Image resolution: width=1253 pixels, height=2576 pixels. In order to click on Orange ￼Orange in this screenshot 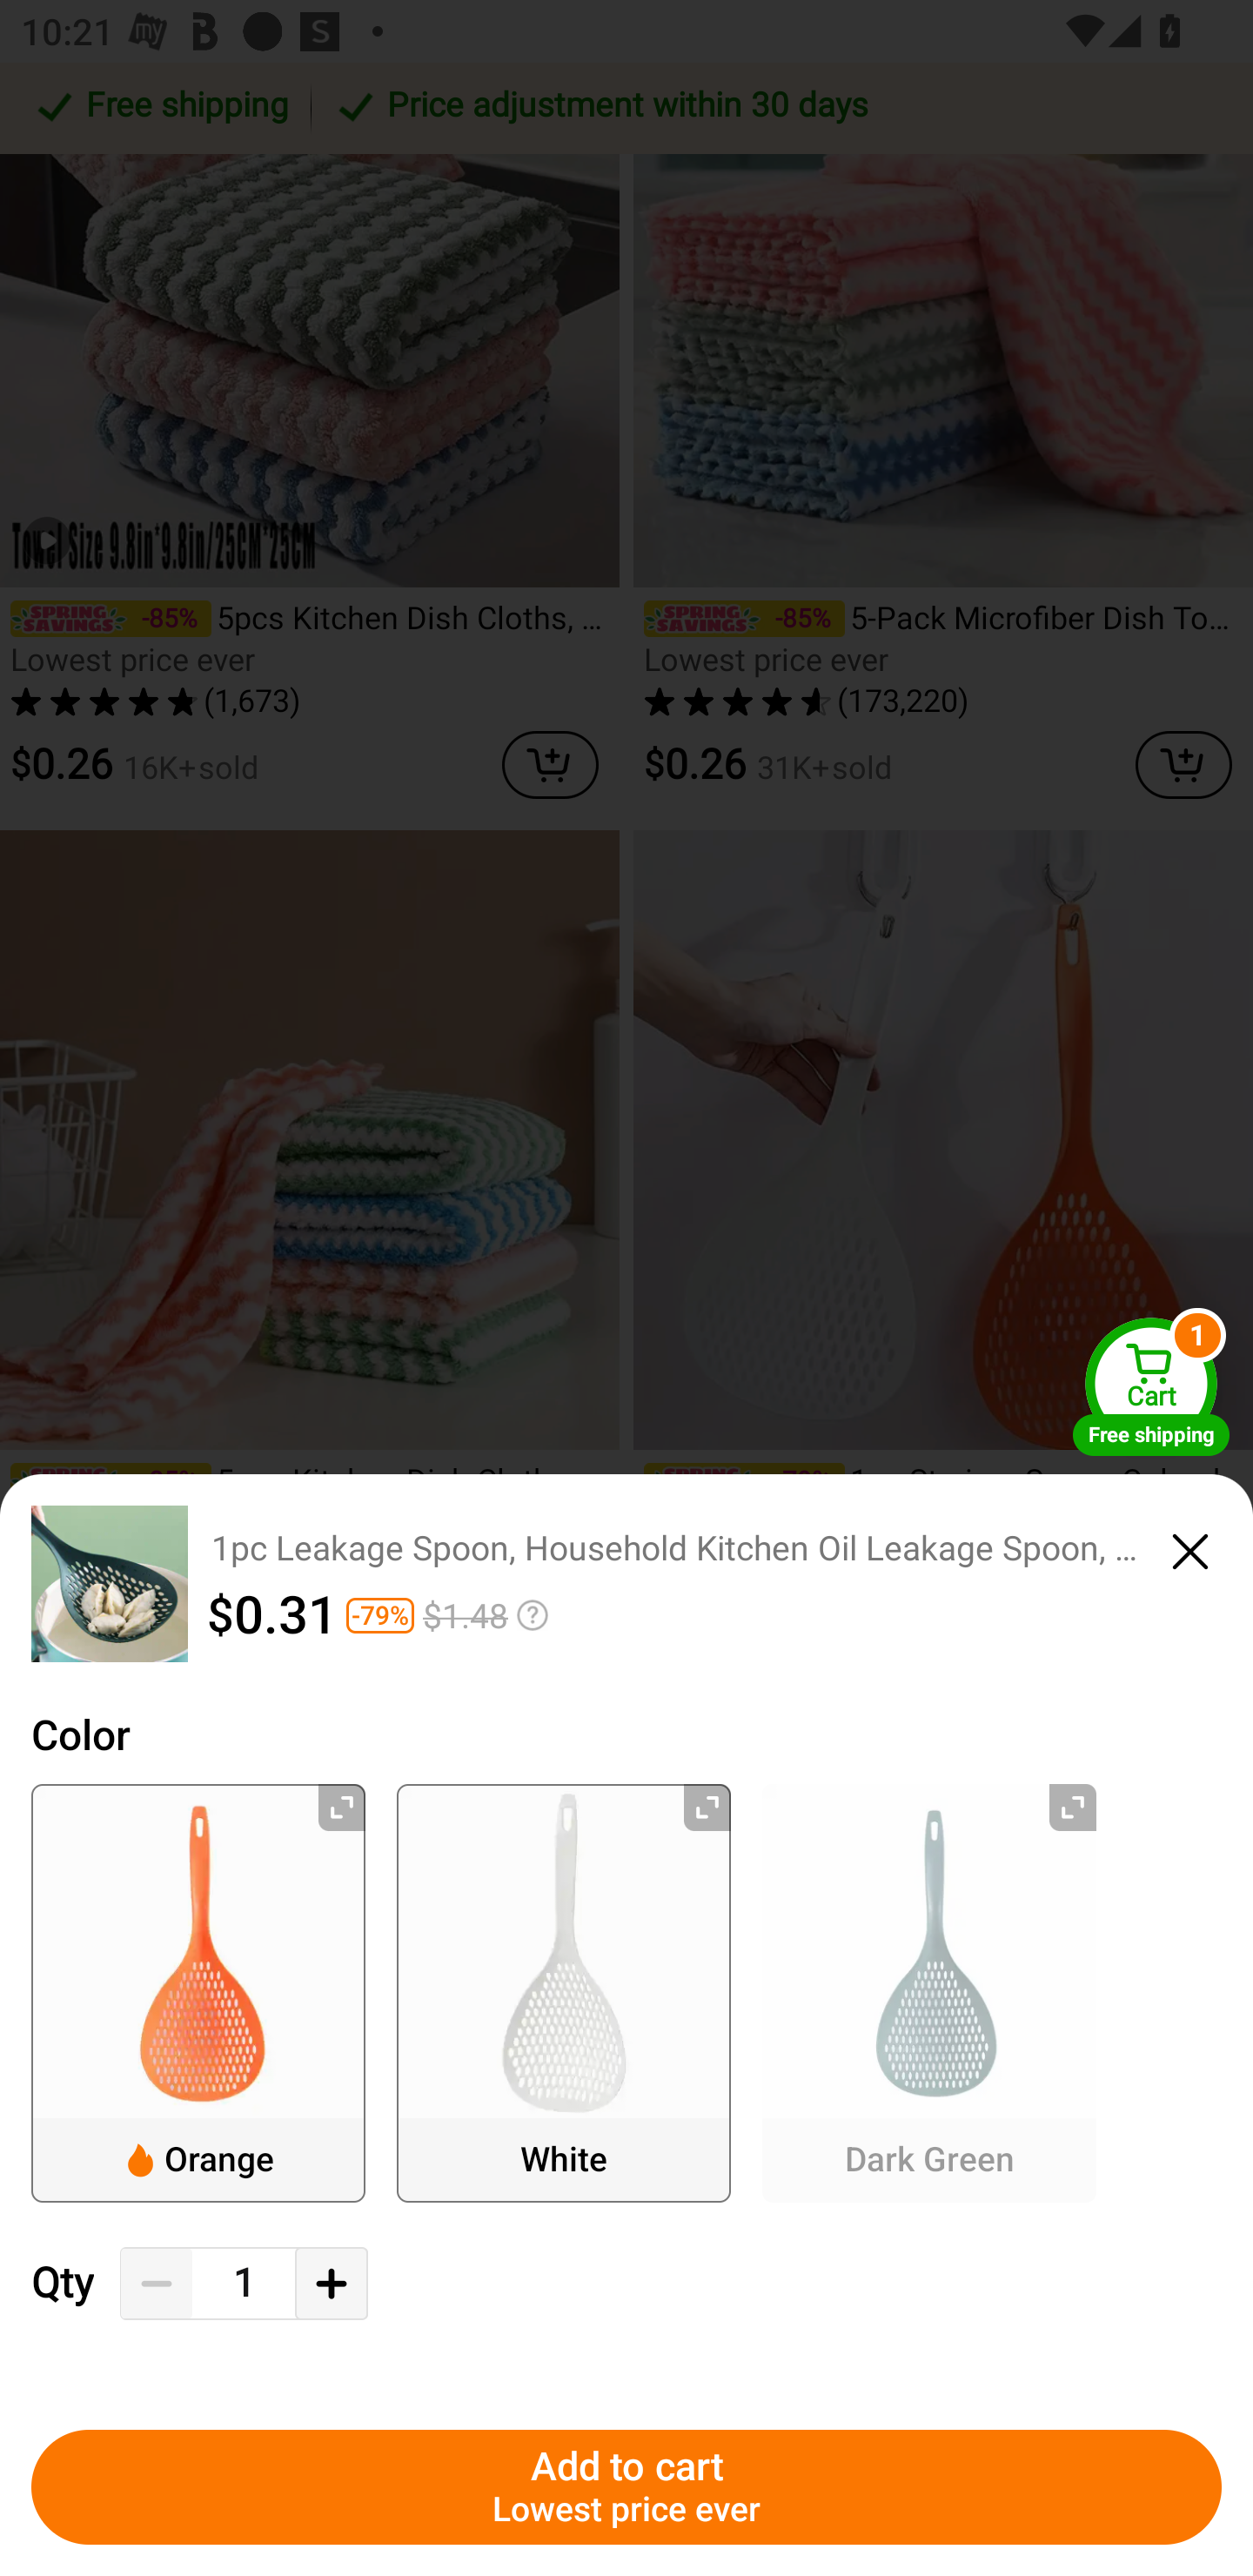, I will do `click(198, 1993)`.